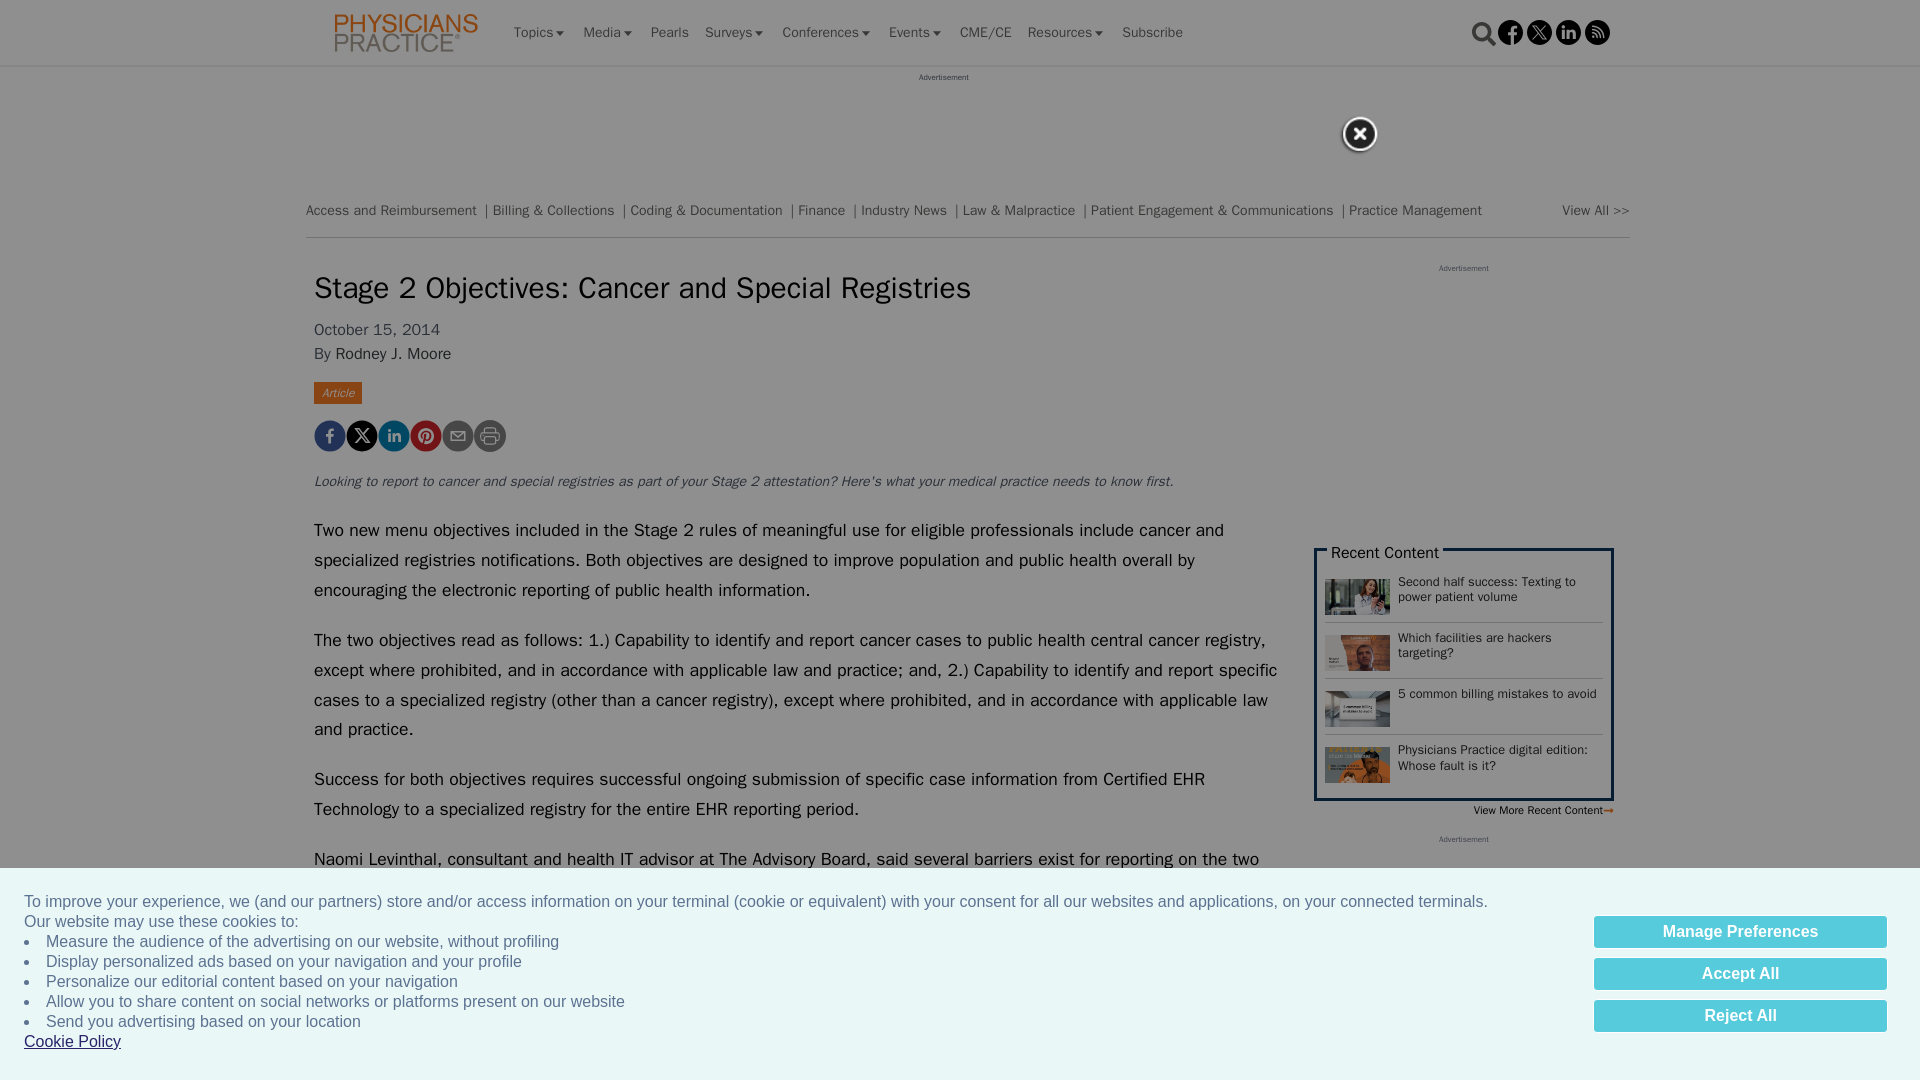  Describe the element at coordinates (1740, 974) in the screenshot. I see `Accept All` at that location.